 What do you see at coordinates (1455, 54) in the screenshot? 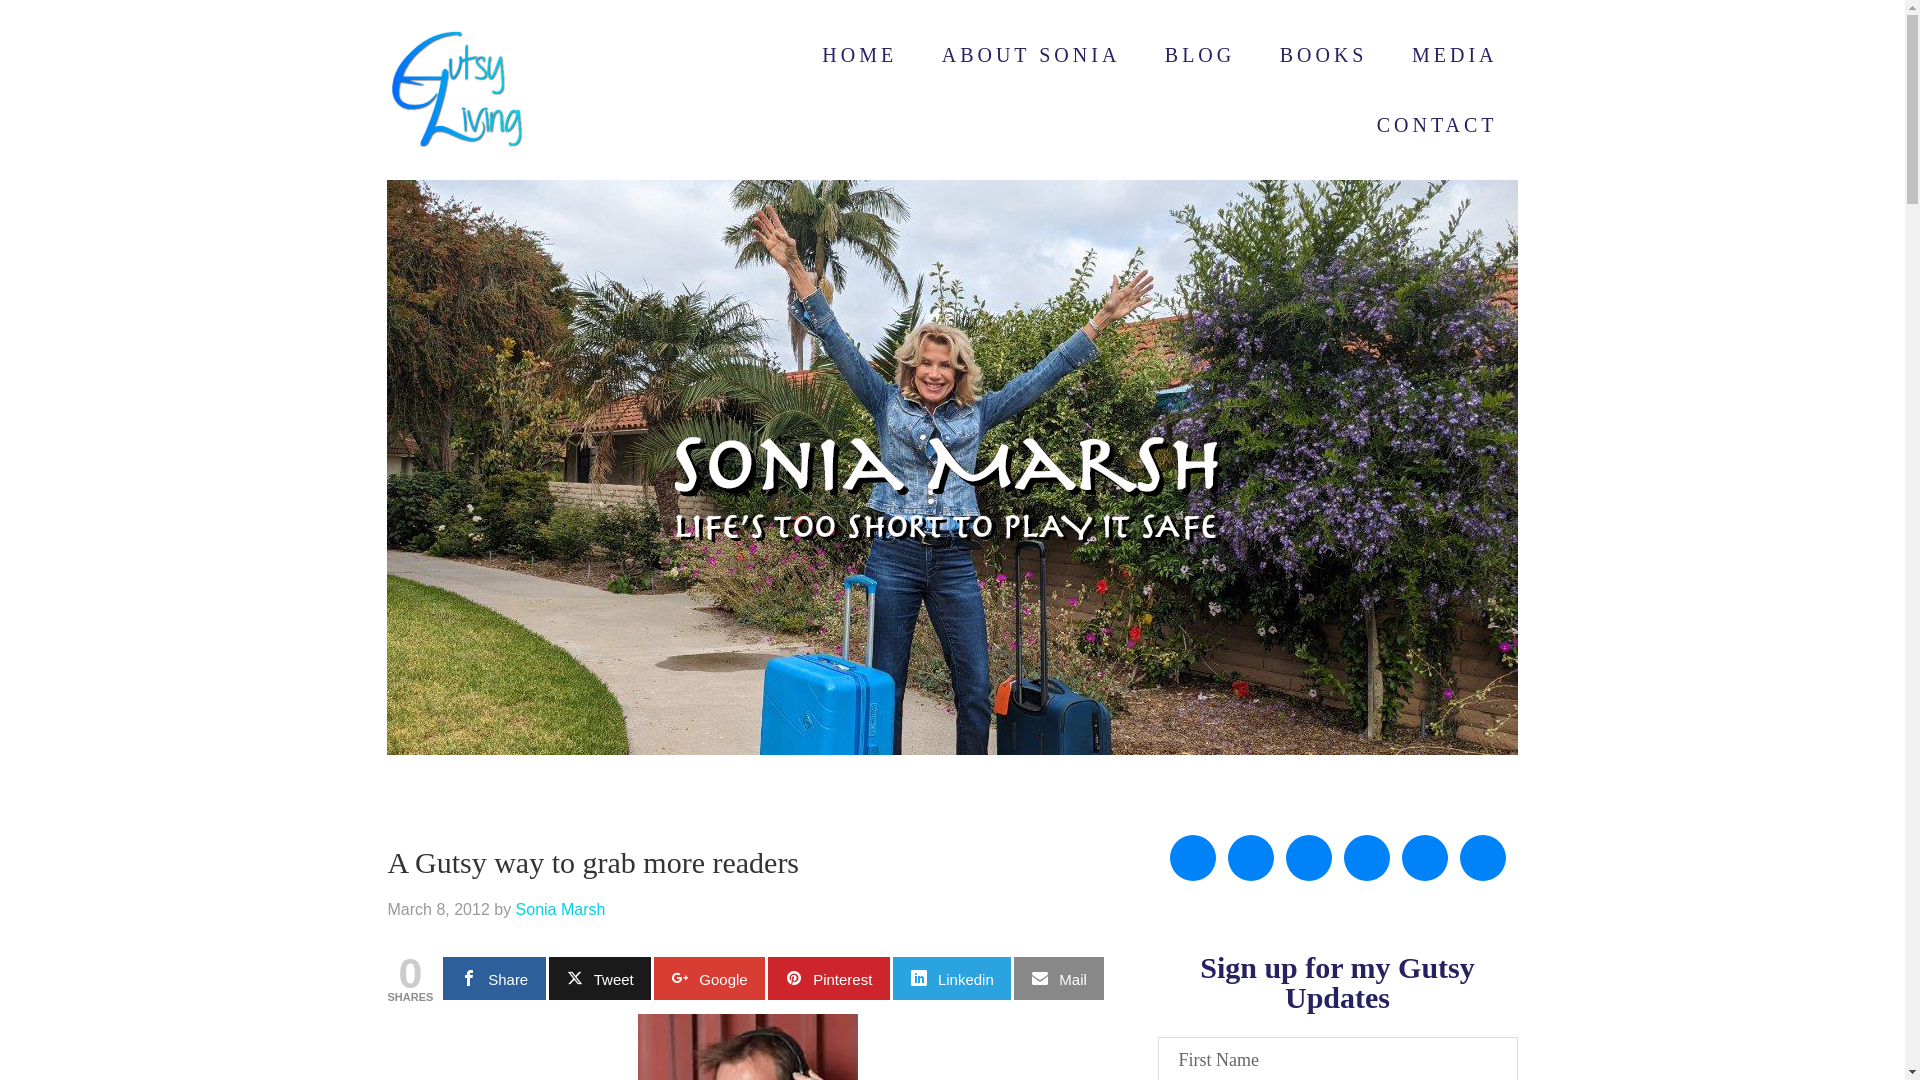
I see `MEDIA` at bounding box center [1455, 54].